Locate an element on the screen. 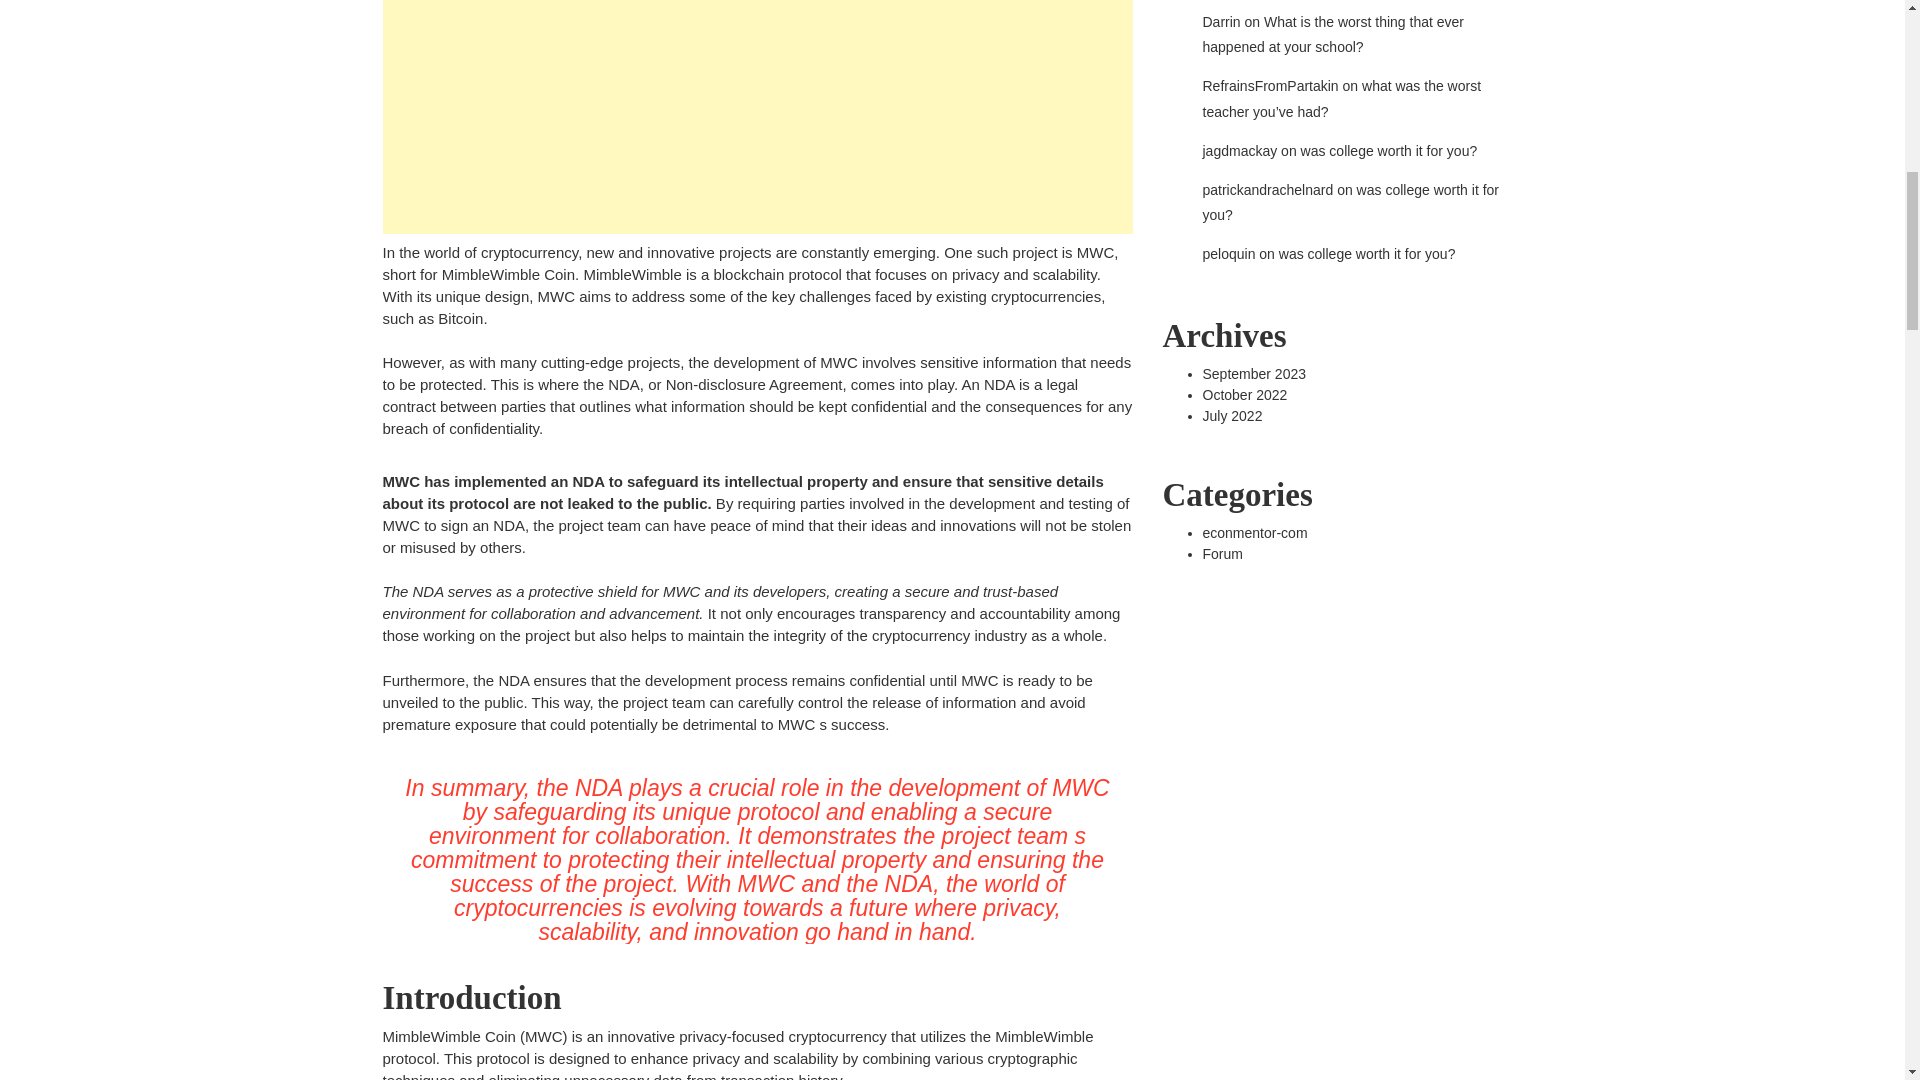  peloquin is located at coordinates (1228, 254).